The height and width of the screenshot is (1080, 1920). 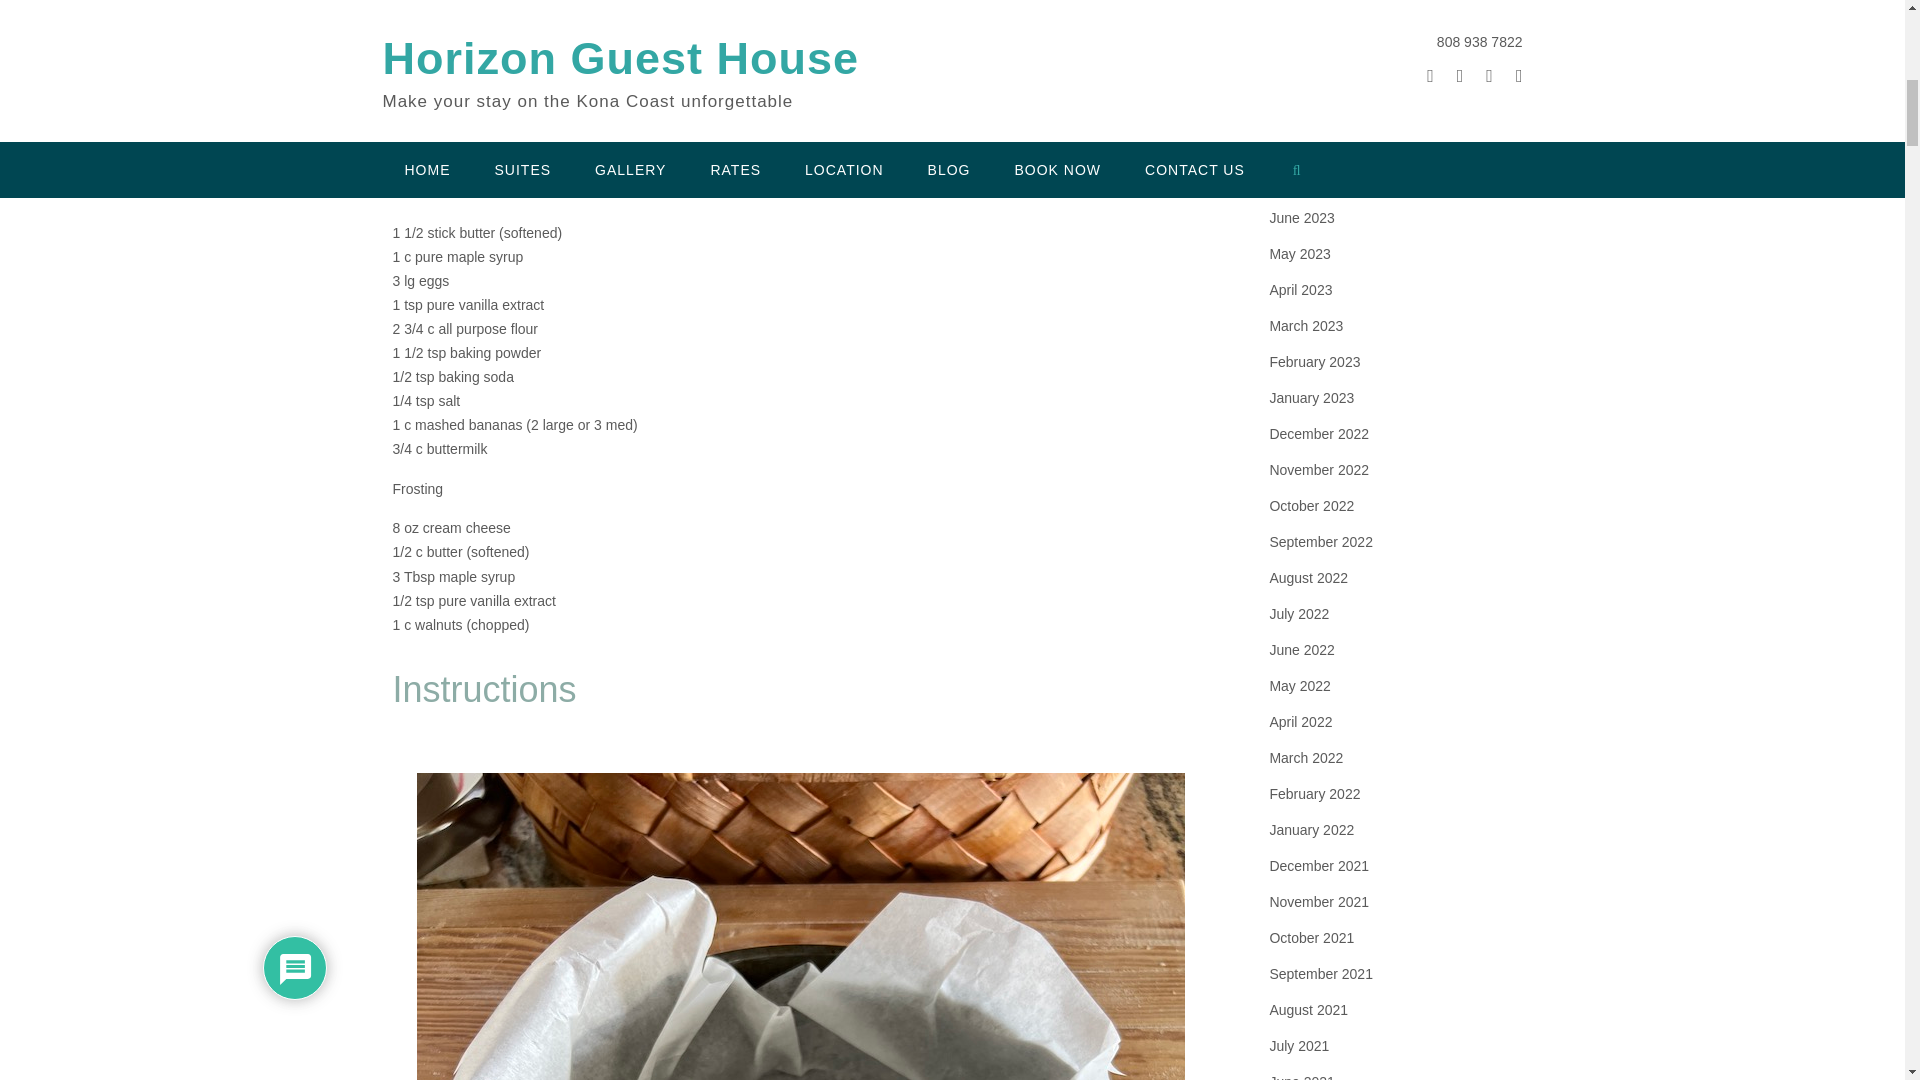 I want to click on Get the recipe, so click(x=802, y=43).